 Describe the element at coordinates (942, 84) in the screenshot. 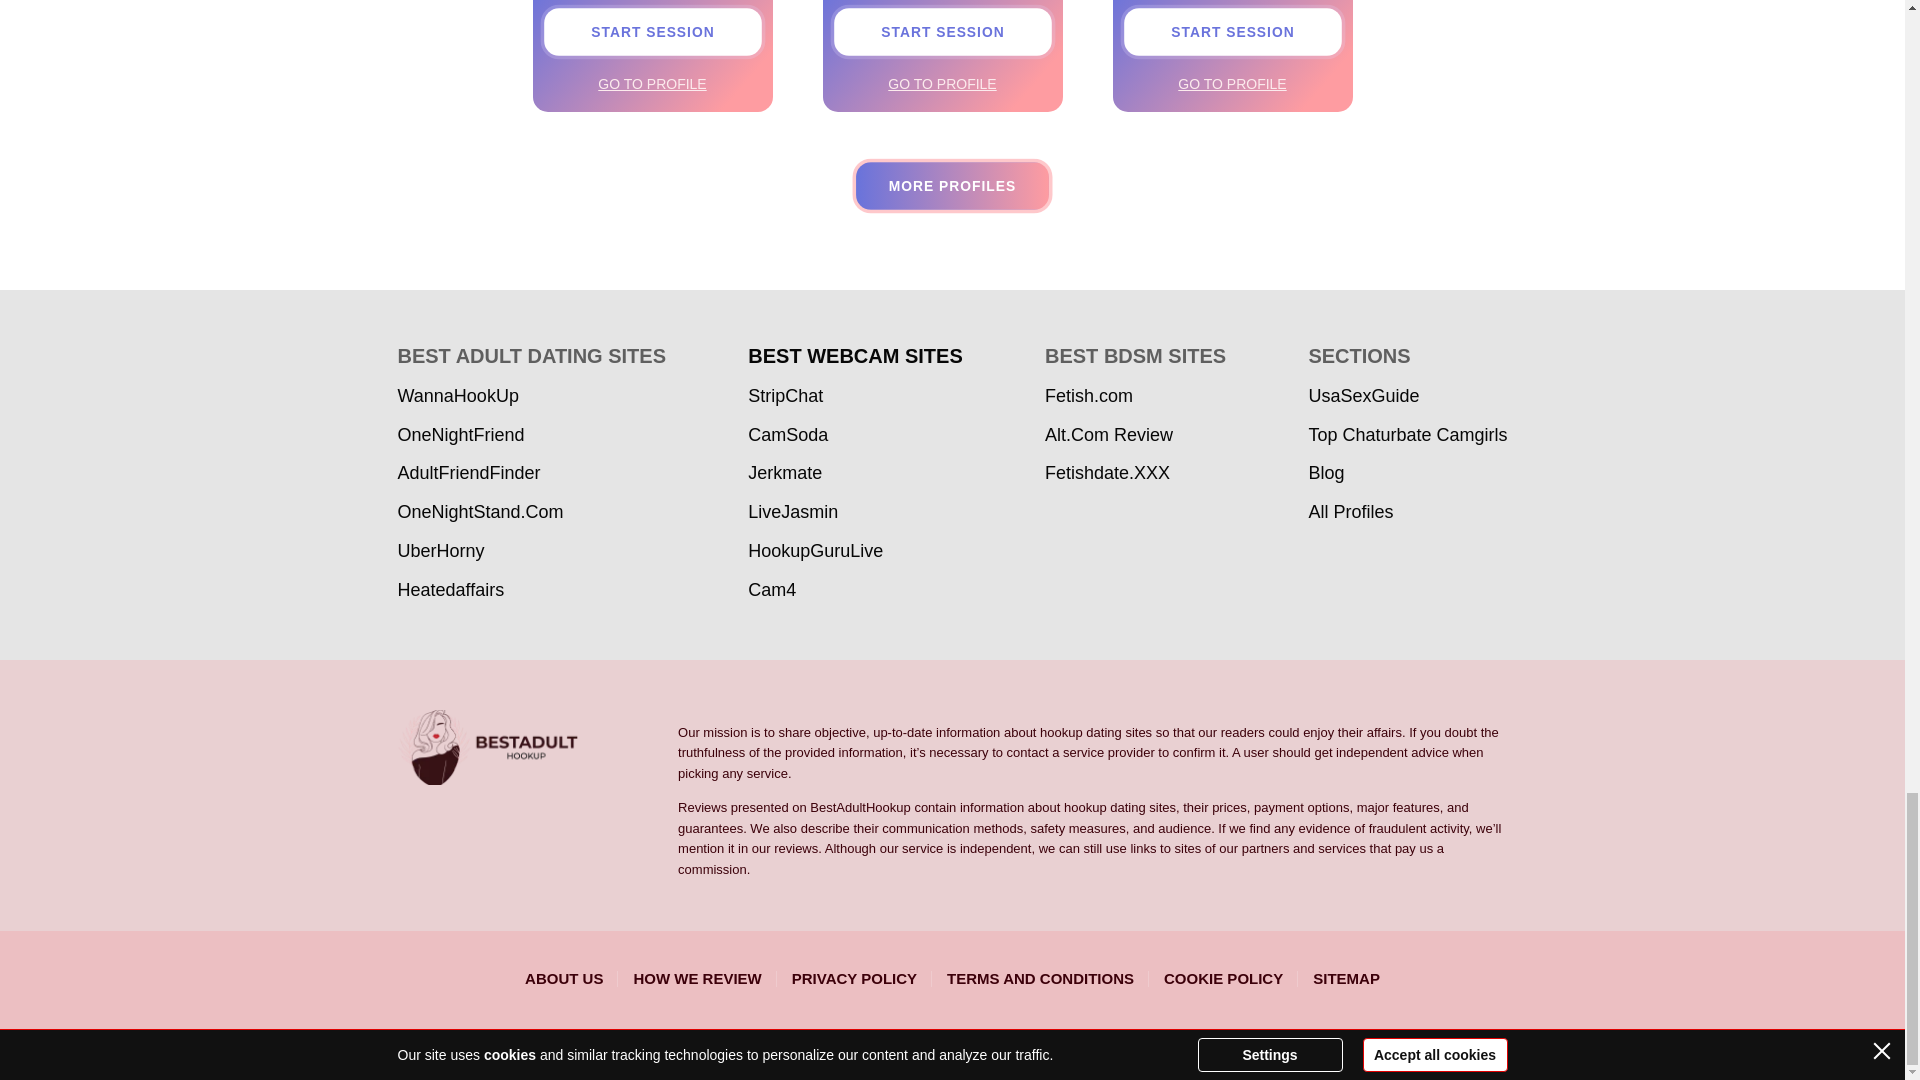

I see `GO TO PROFILE` at that location.